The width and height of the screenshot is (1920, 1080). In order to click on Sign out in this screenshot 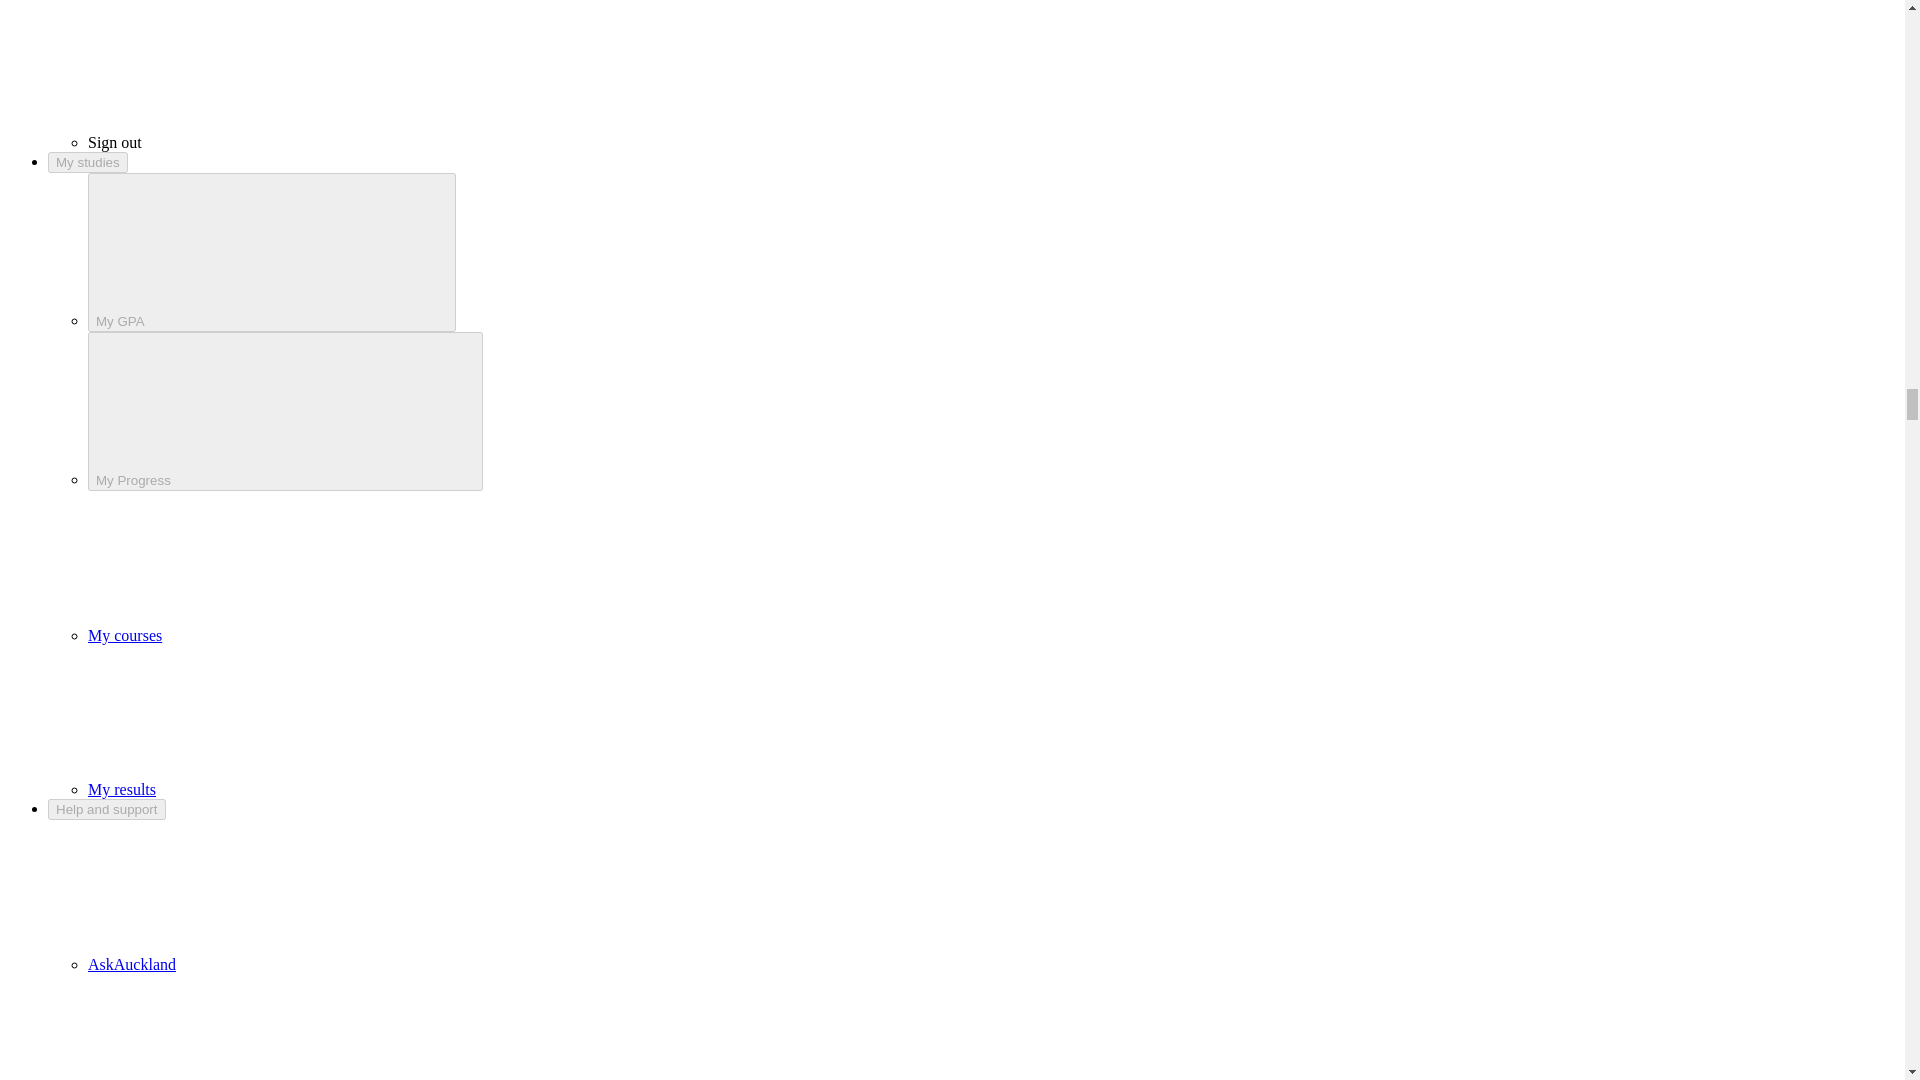, I will do `click(266, 142)`.